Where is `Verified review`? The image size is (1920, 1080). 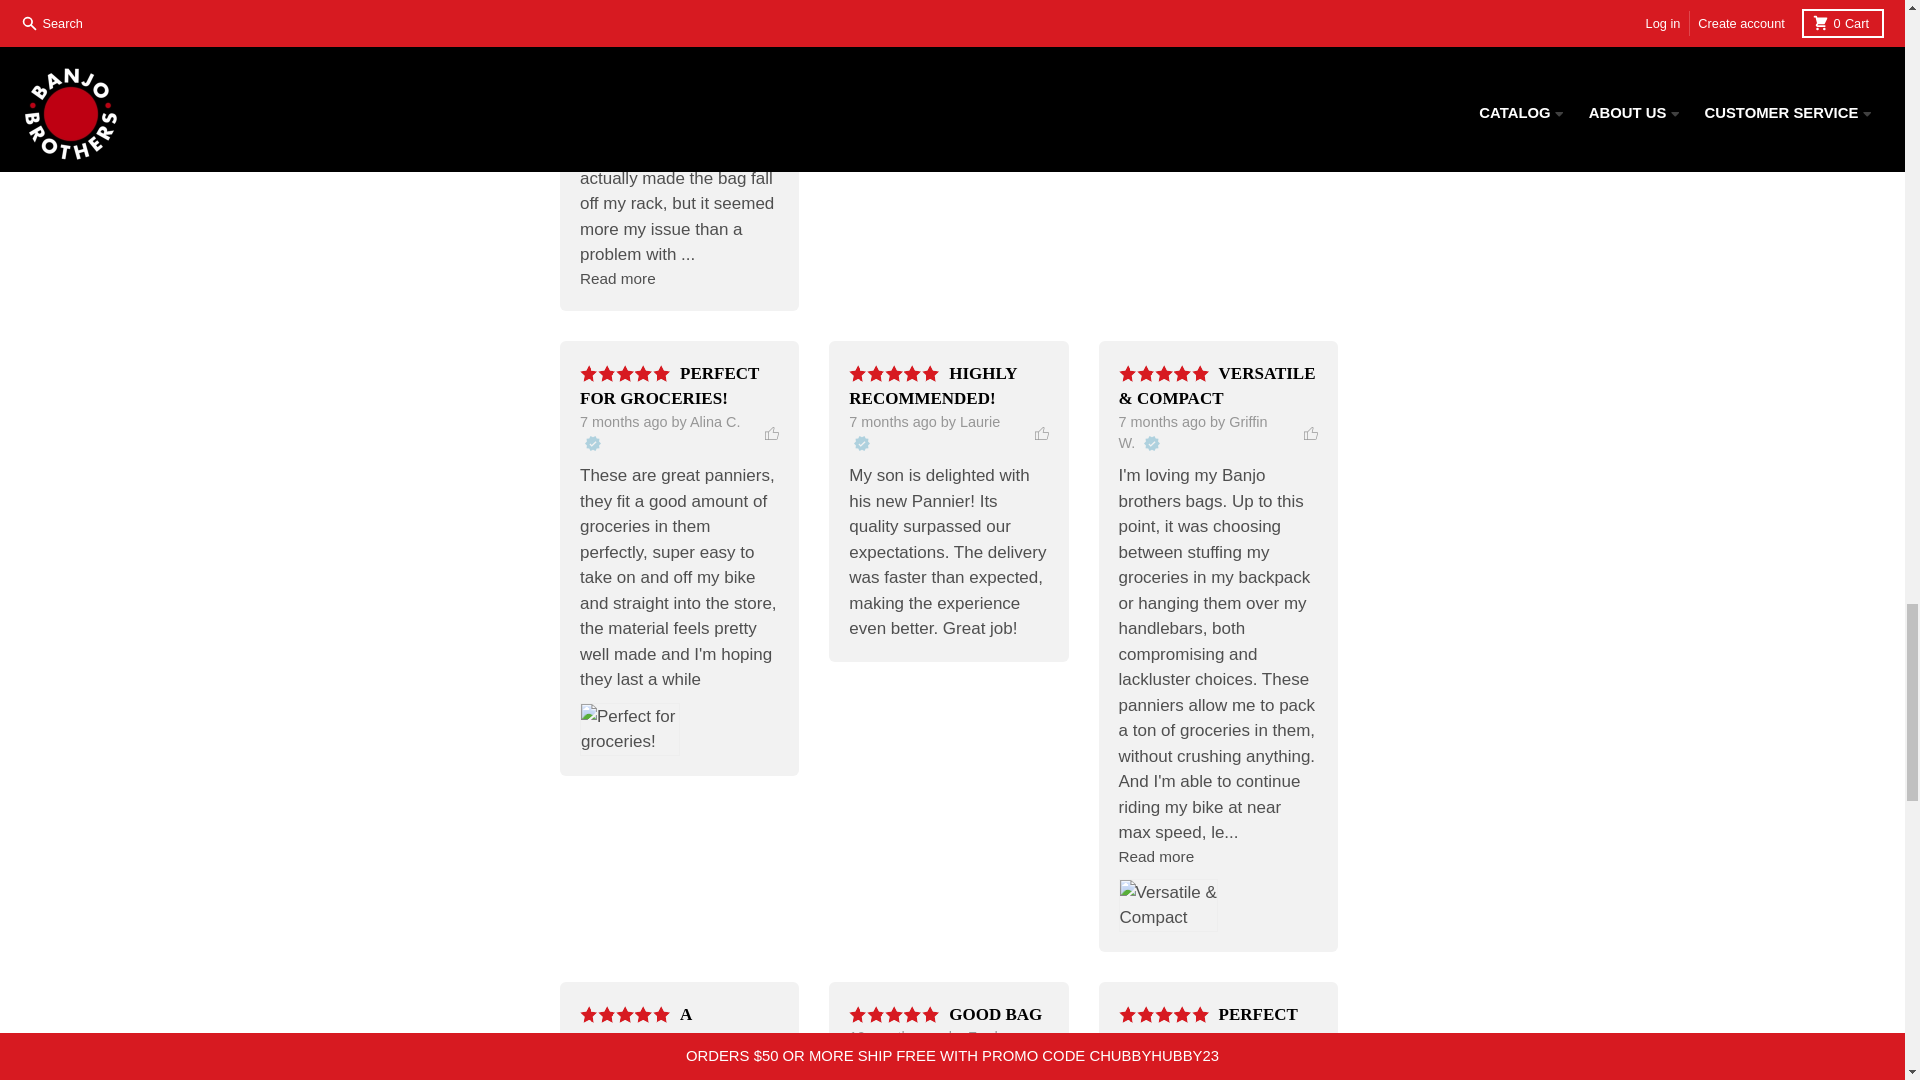
Verified review is located at coordinates (591, 444).